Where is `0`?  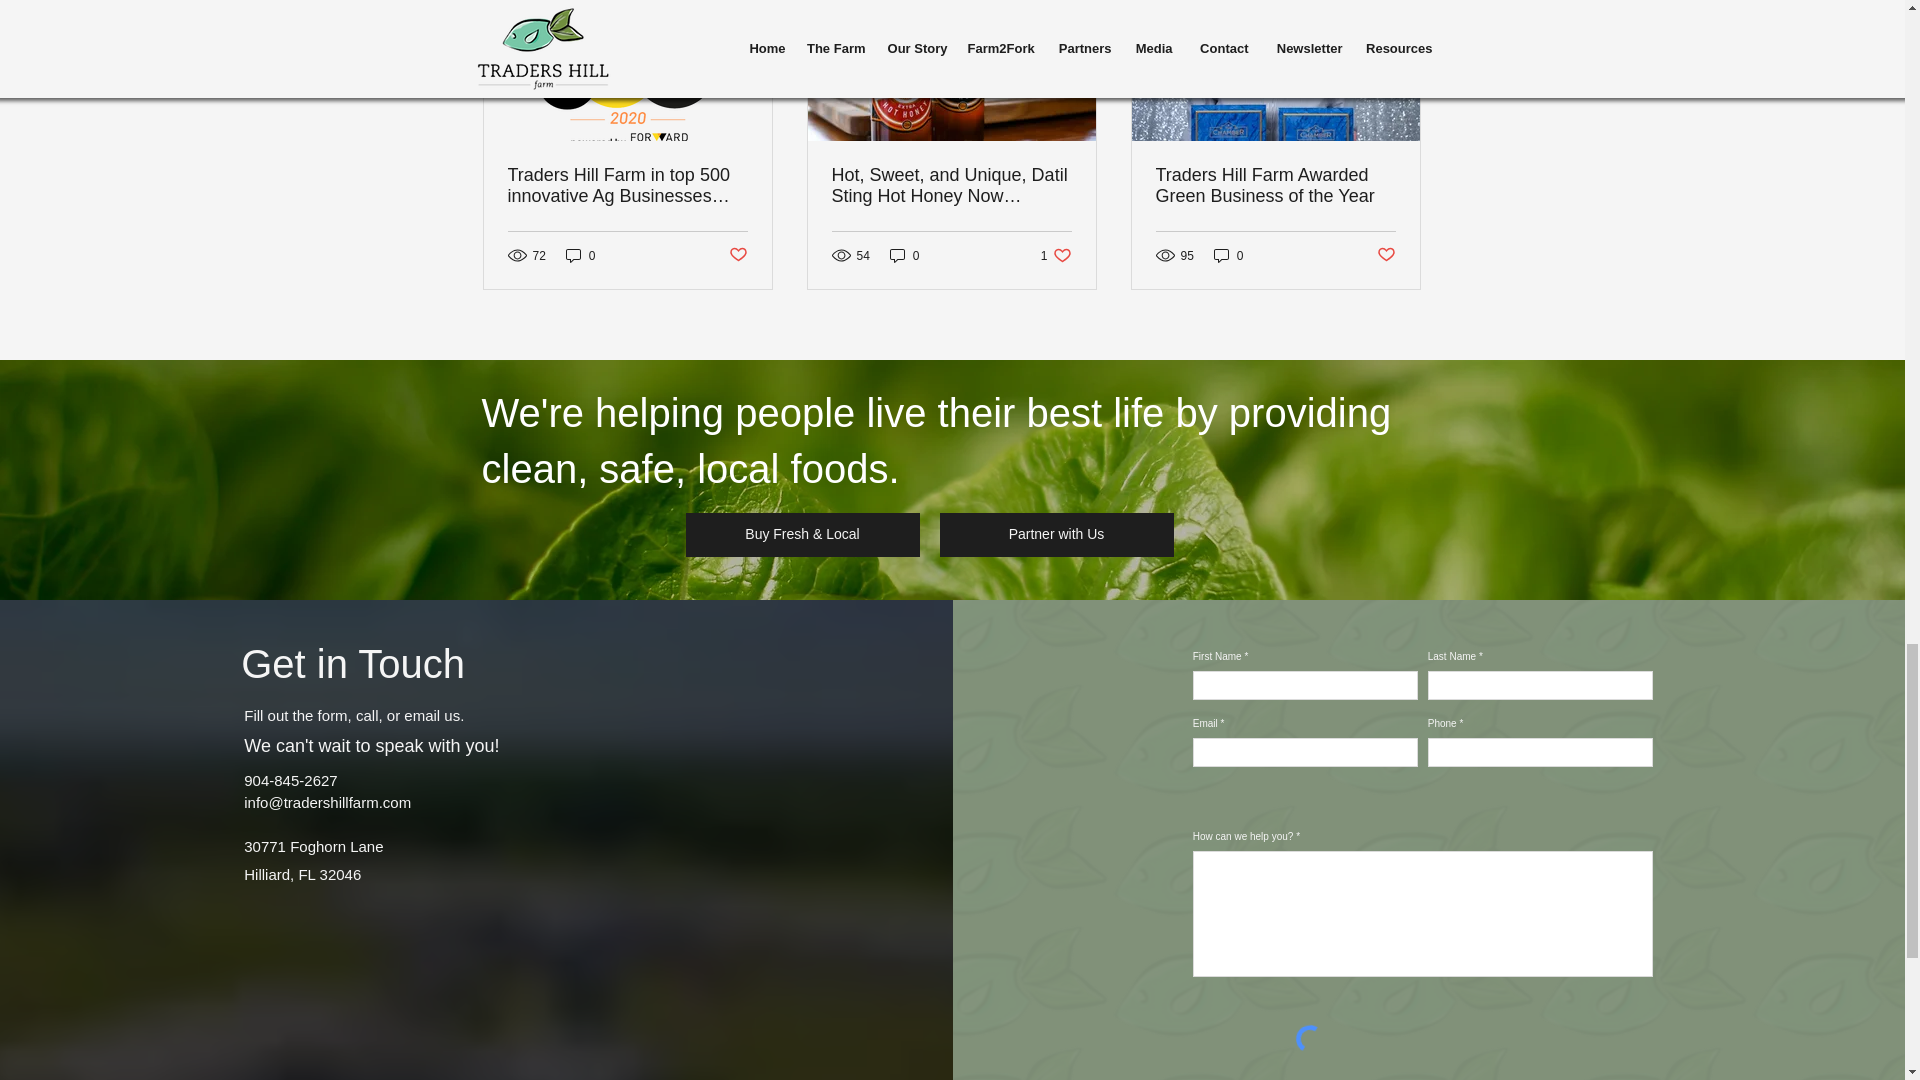 0 is located at coordinates (1228, 255).